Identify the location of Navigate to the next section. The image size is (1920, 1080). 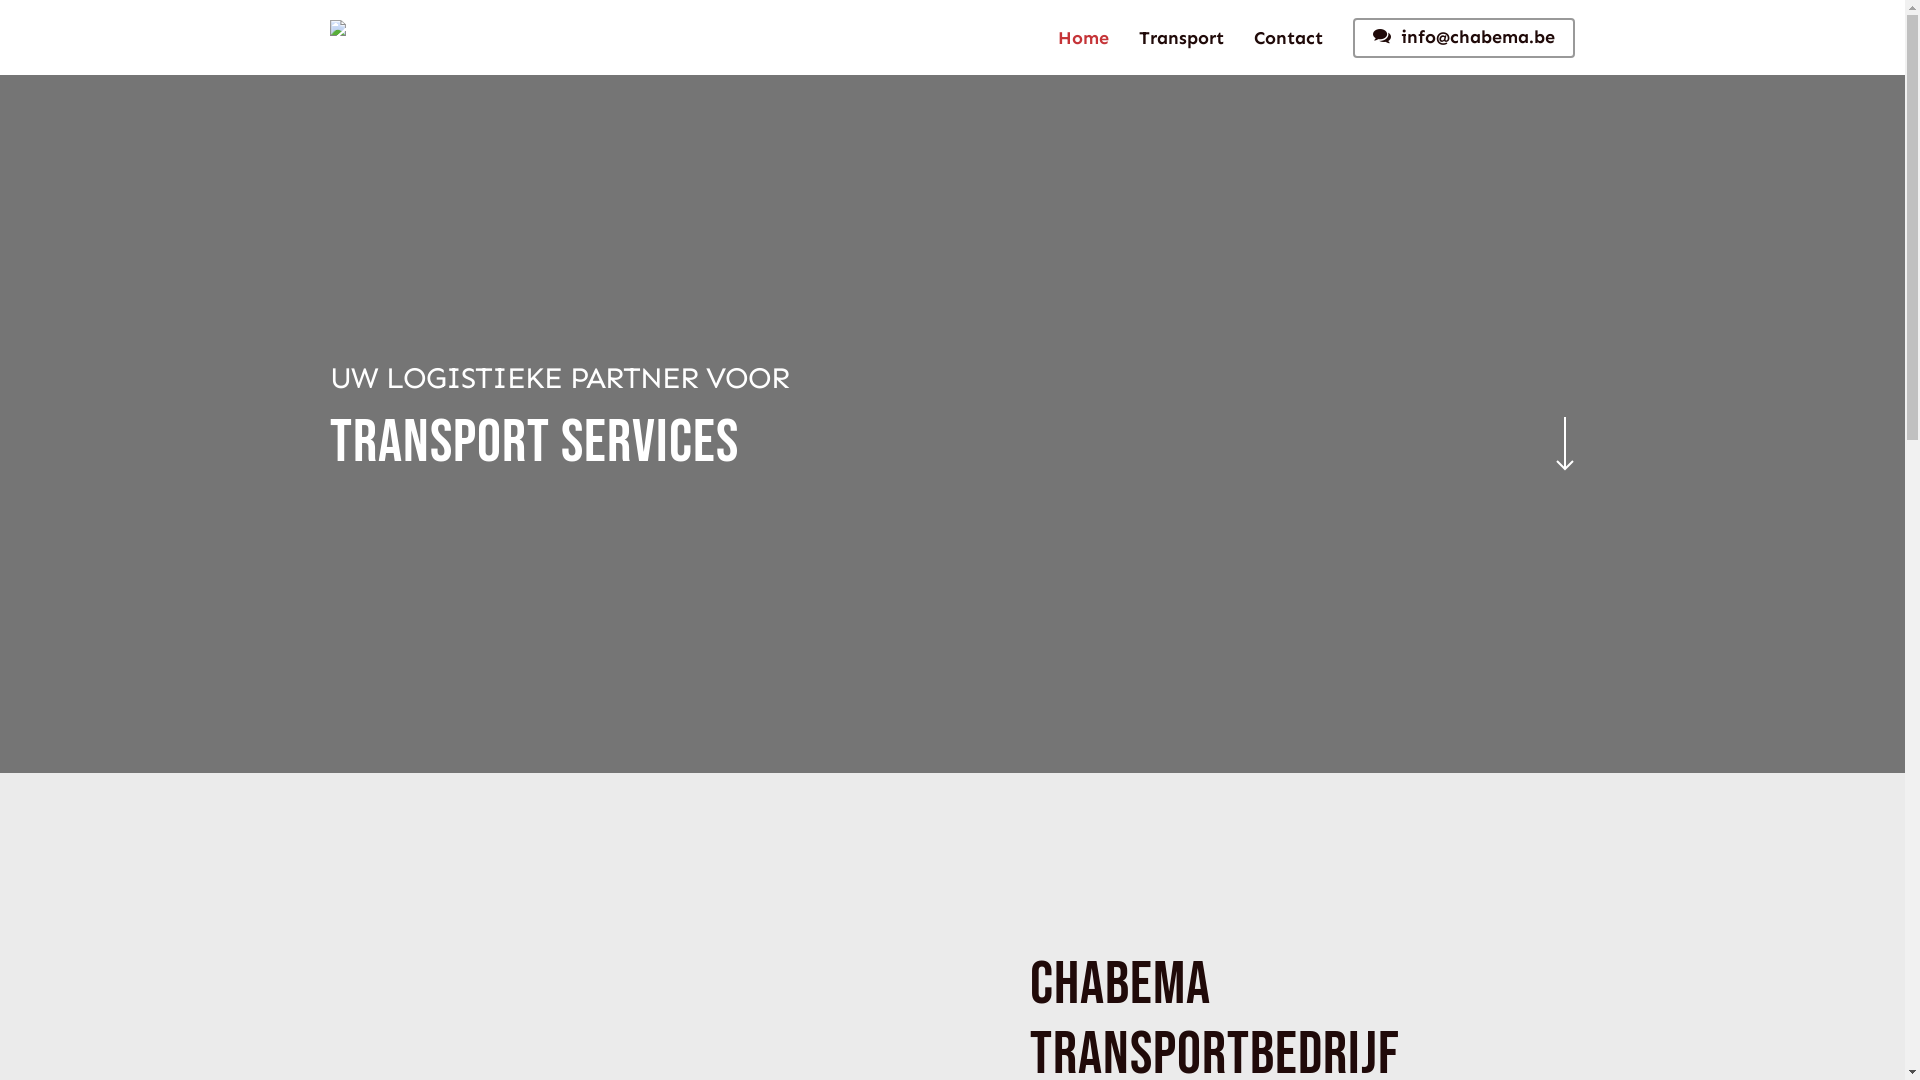
(1560, 441).